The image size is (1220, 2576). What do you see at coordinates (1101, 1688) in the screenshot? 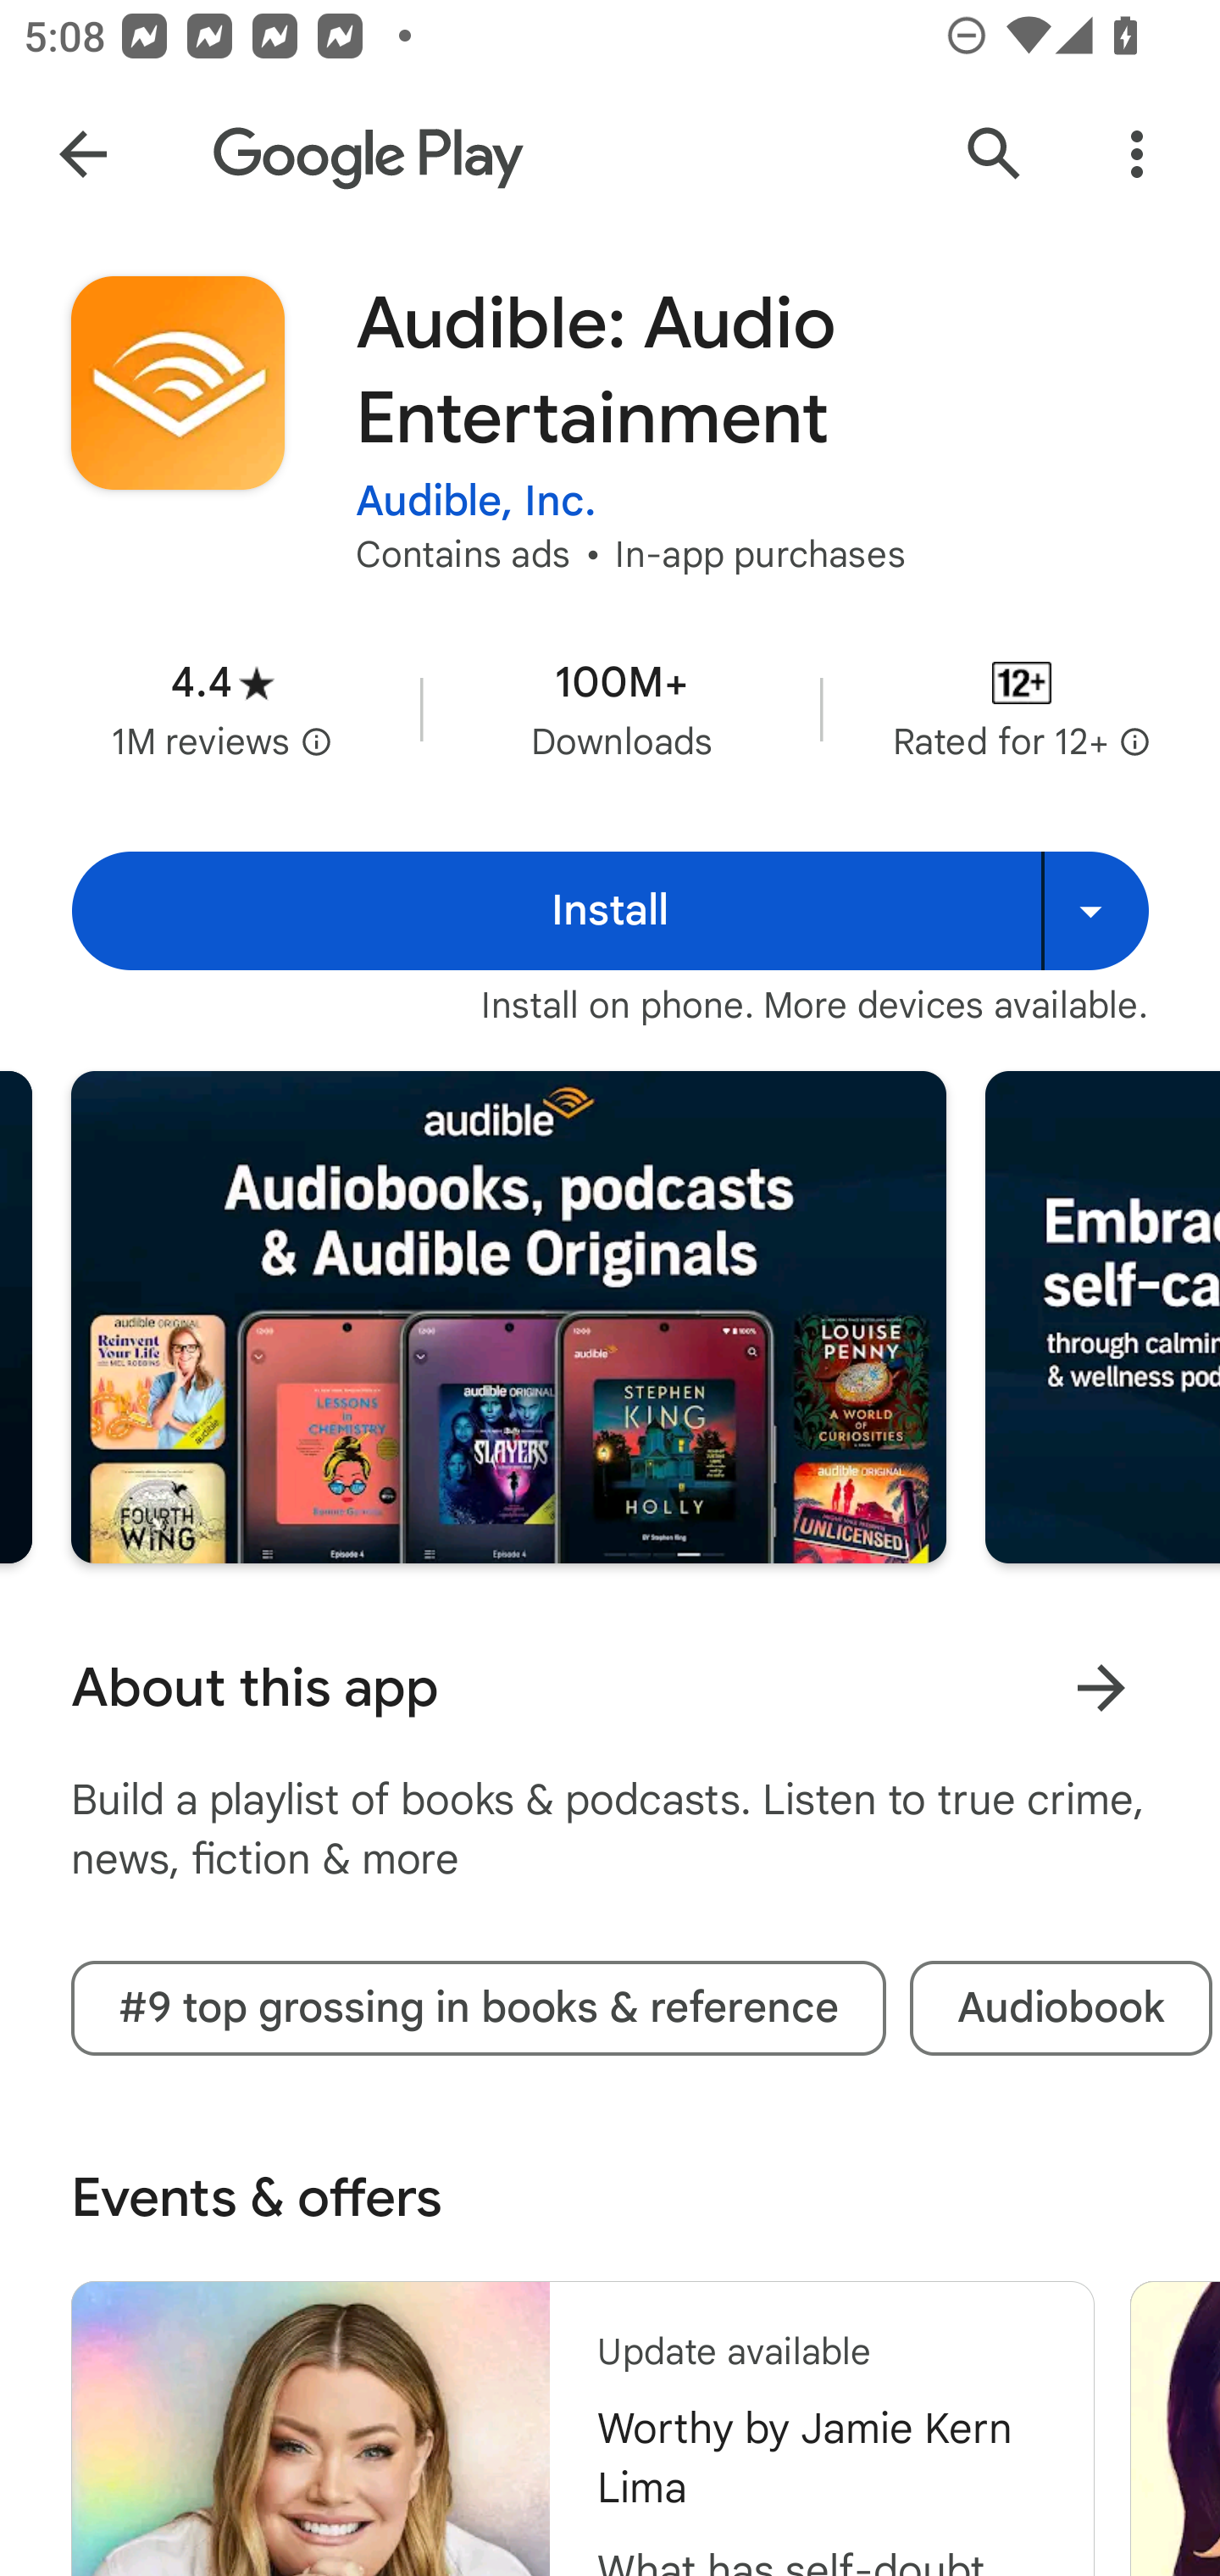
I see `Learn more About this app` at bounding box center [1101, 1688].